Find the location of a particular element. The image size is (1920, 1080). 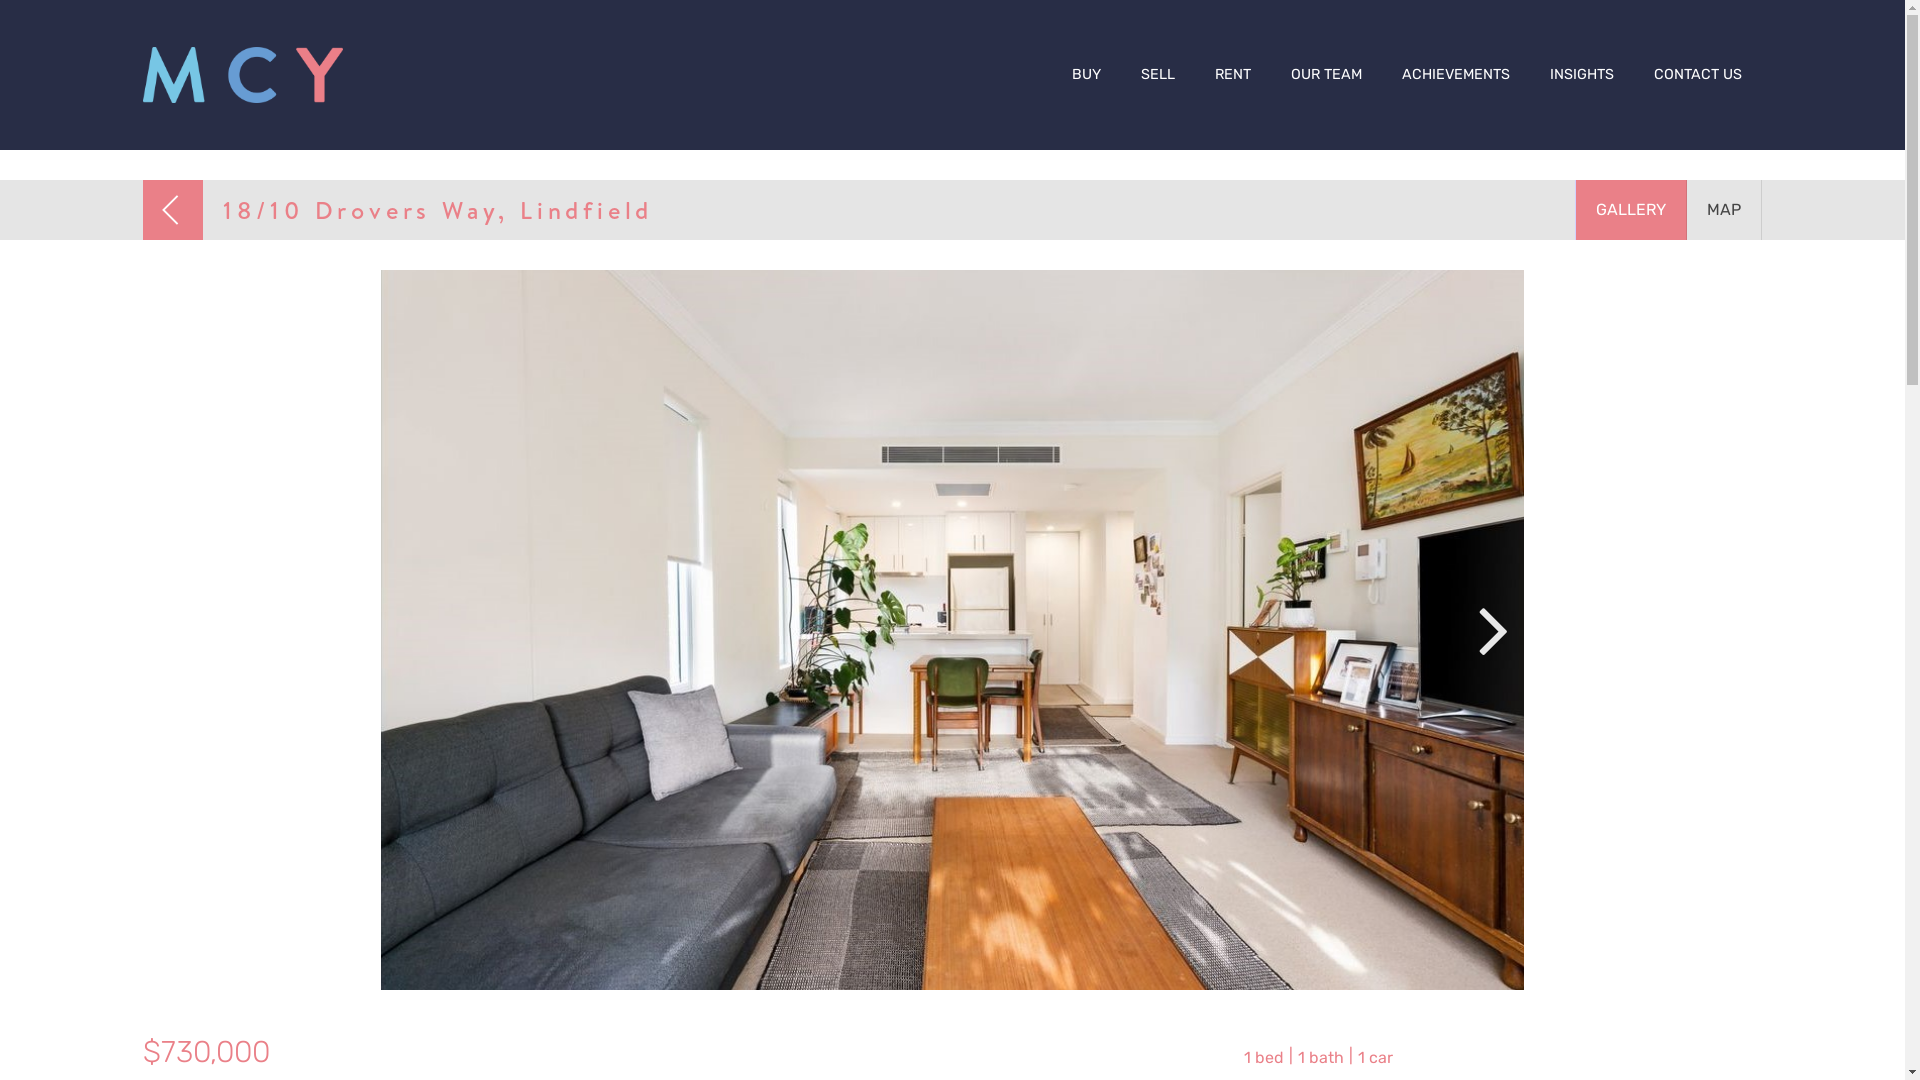

Back is located at coordinates (173, 210).